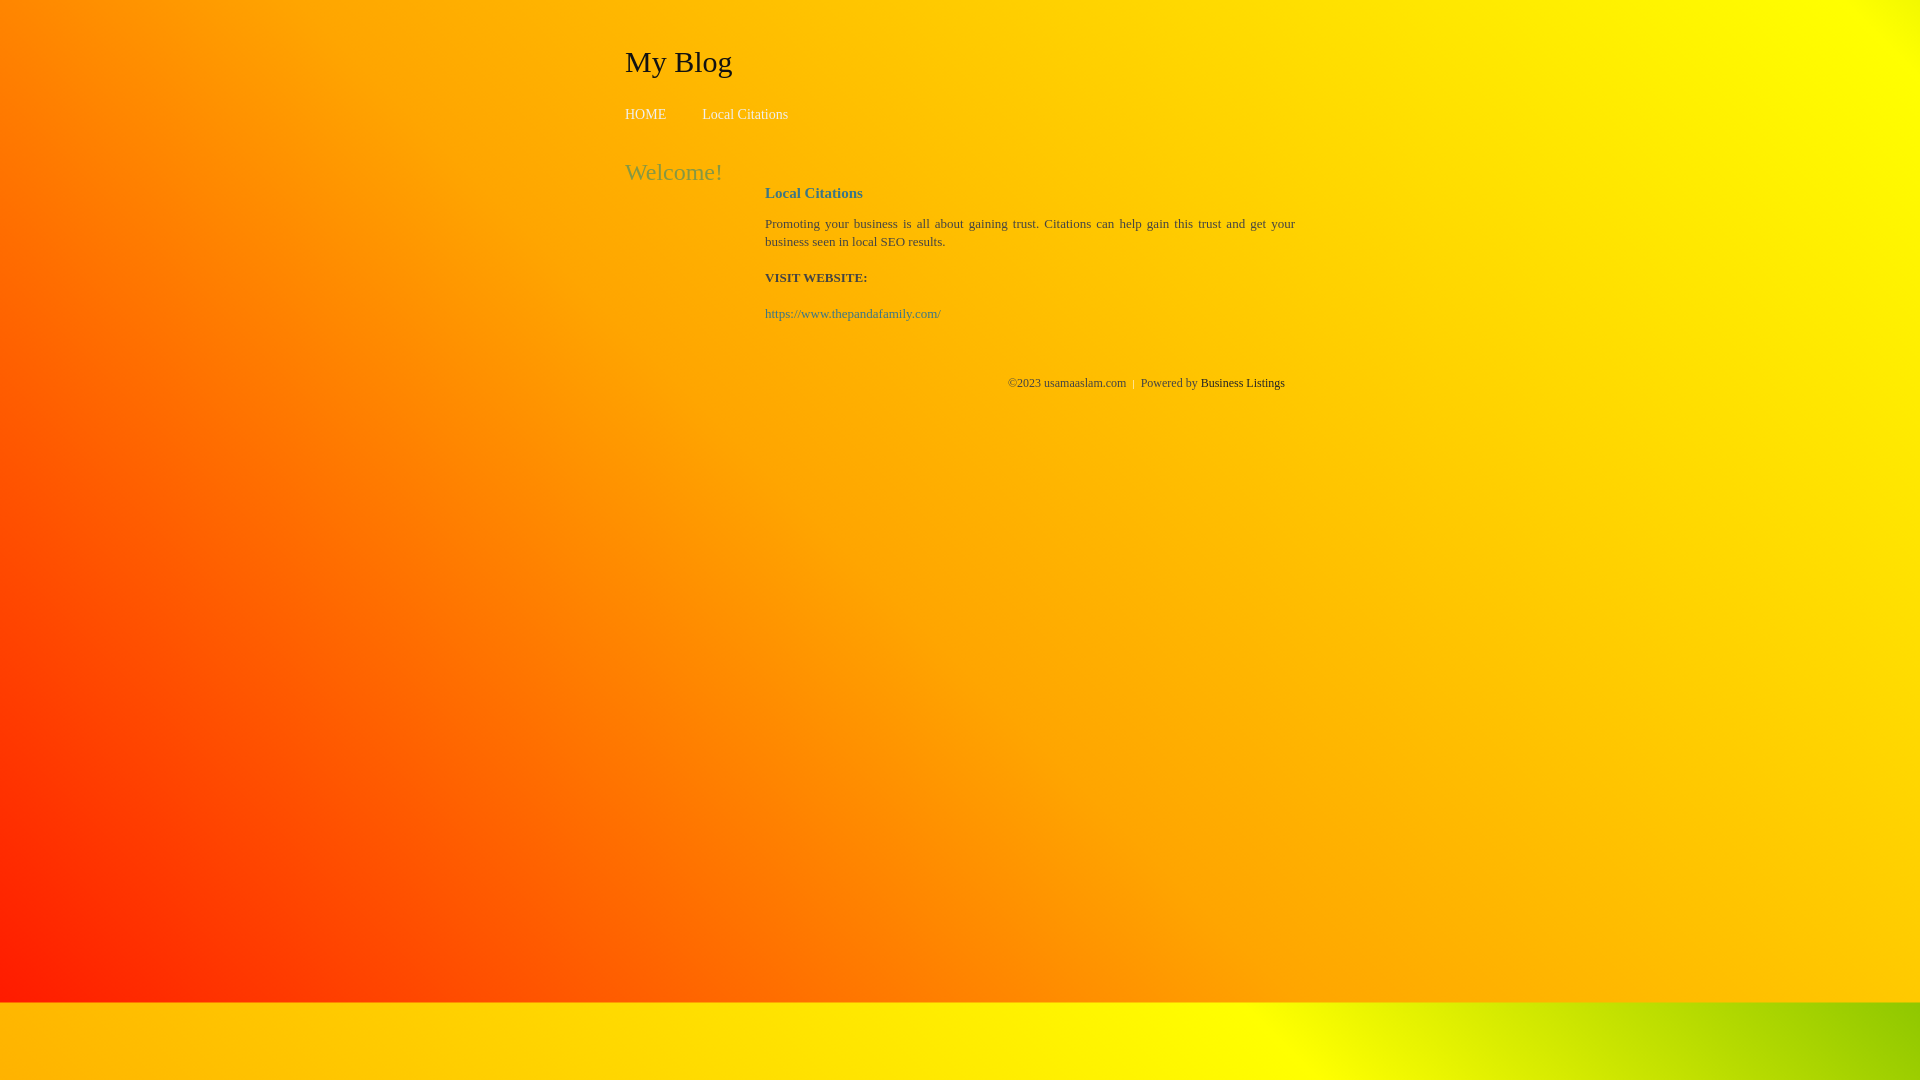 Image resolution: width=1920 pixels, height=1080 pixels. Describe the element at coordinates (1243, 383) in the screenshot. I see `Business Listings` at that location.